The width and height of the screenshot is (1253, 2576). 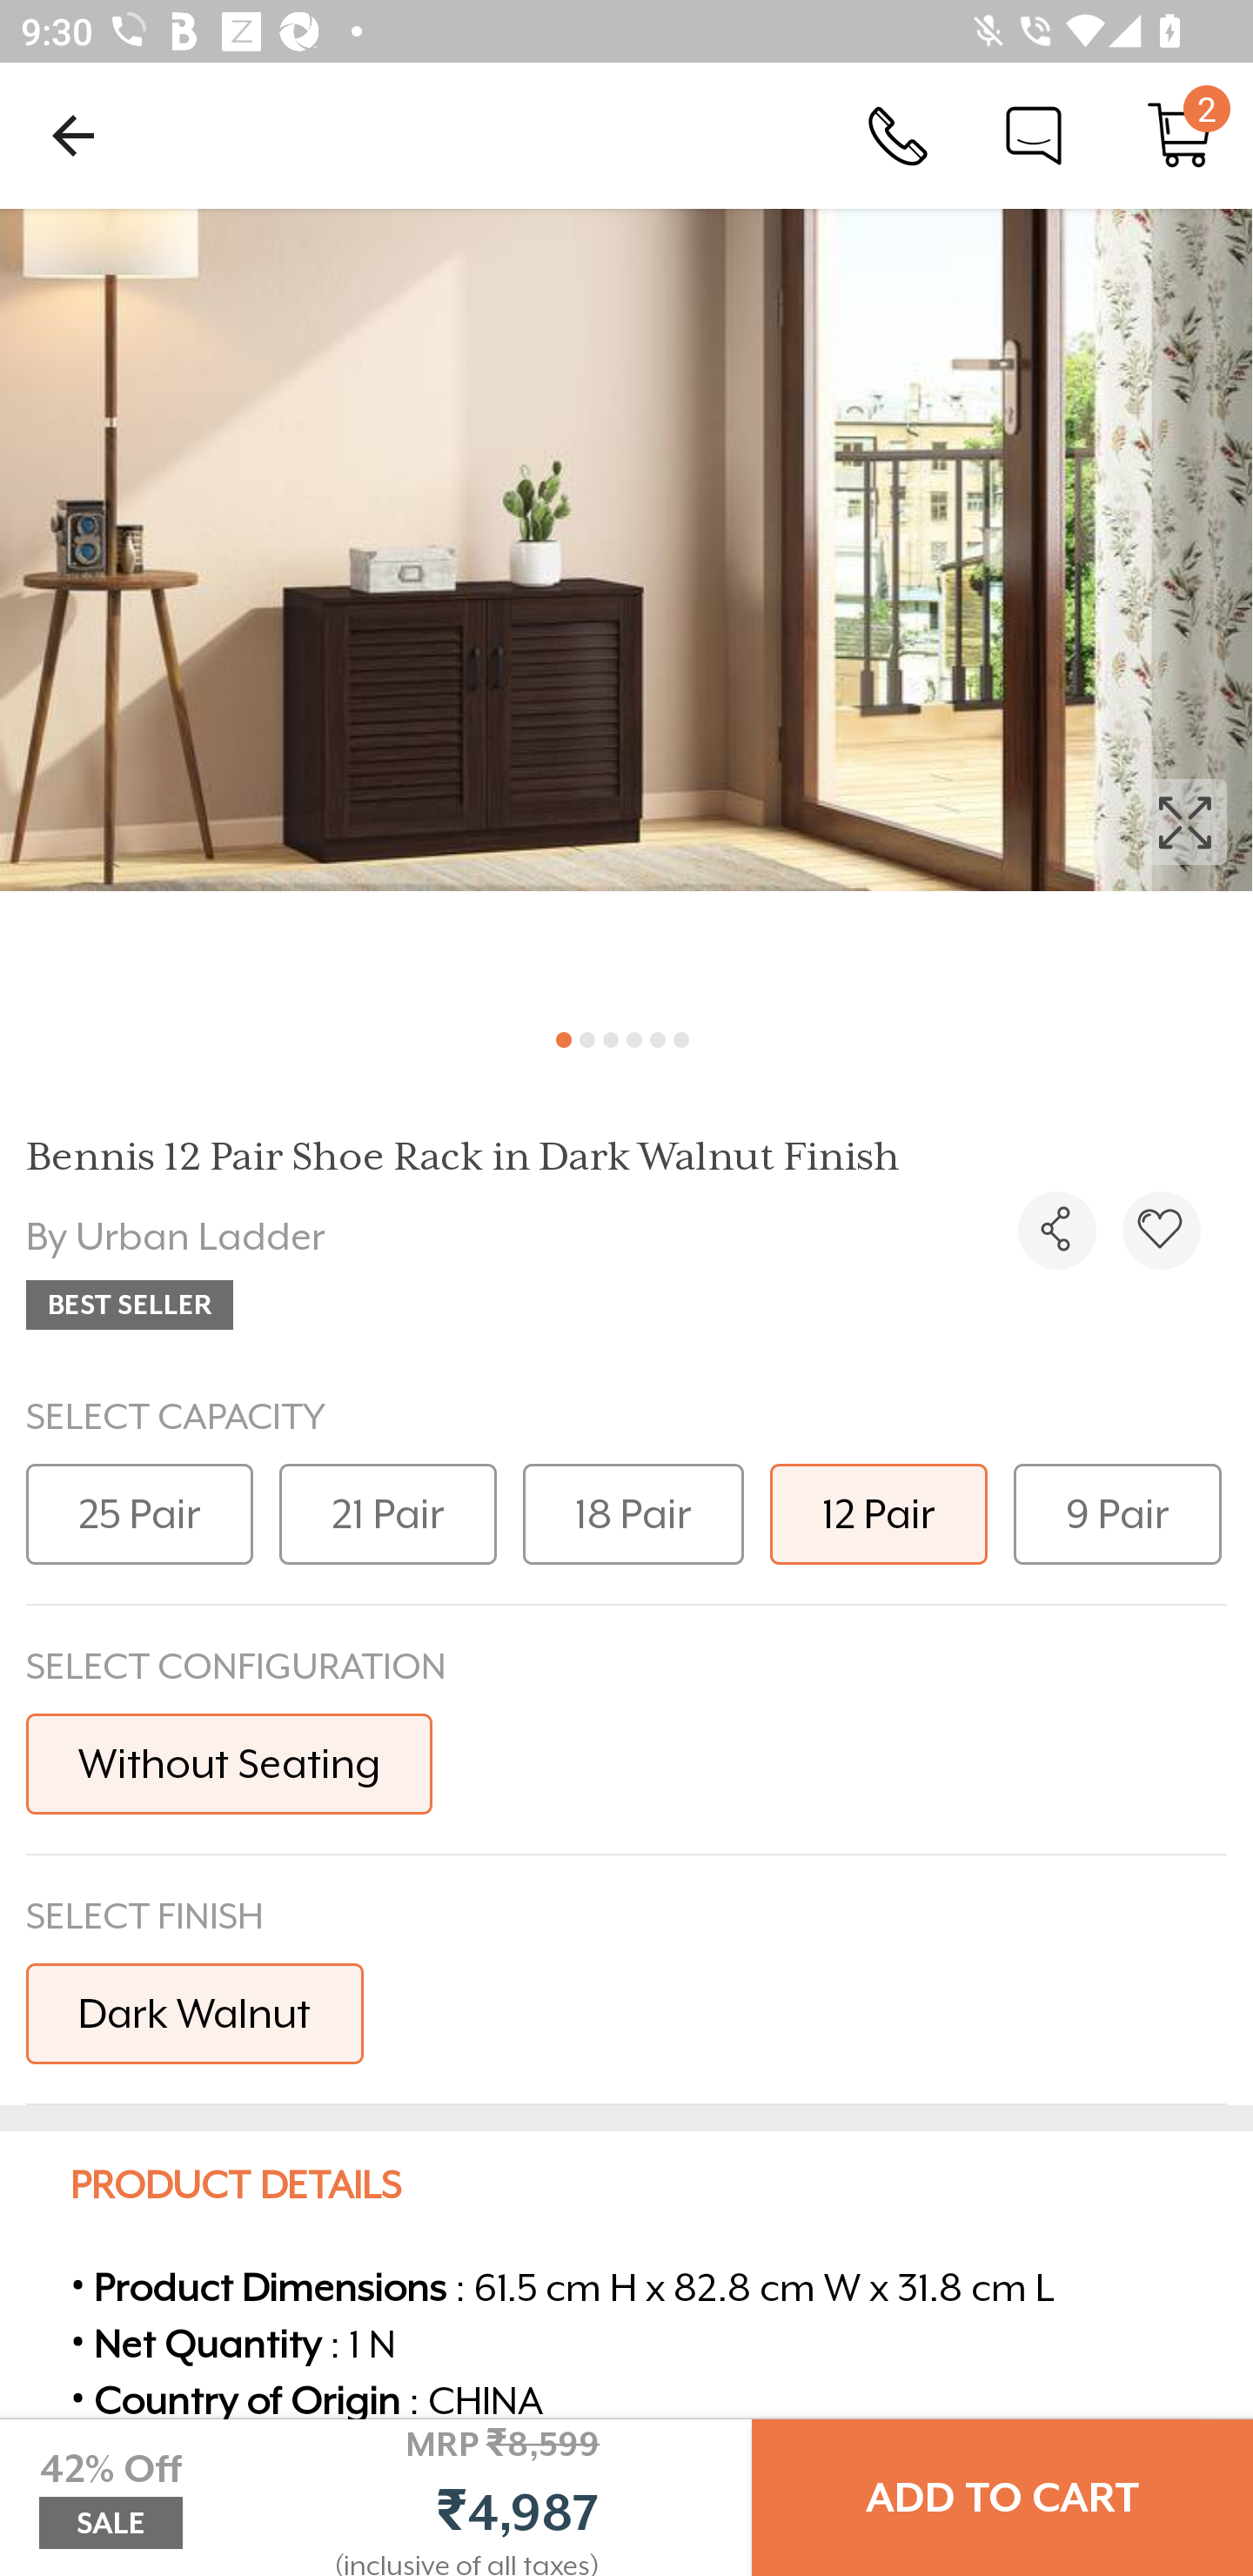 I want to click on Without Seating, so click(x=229, y=1763).